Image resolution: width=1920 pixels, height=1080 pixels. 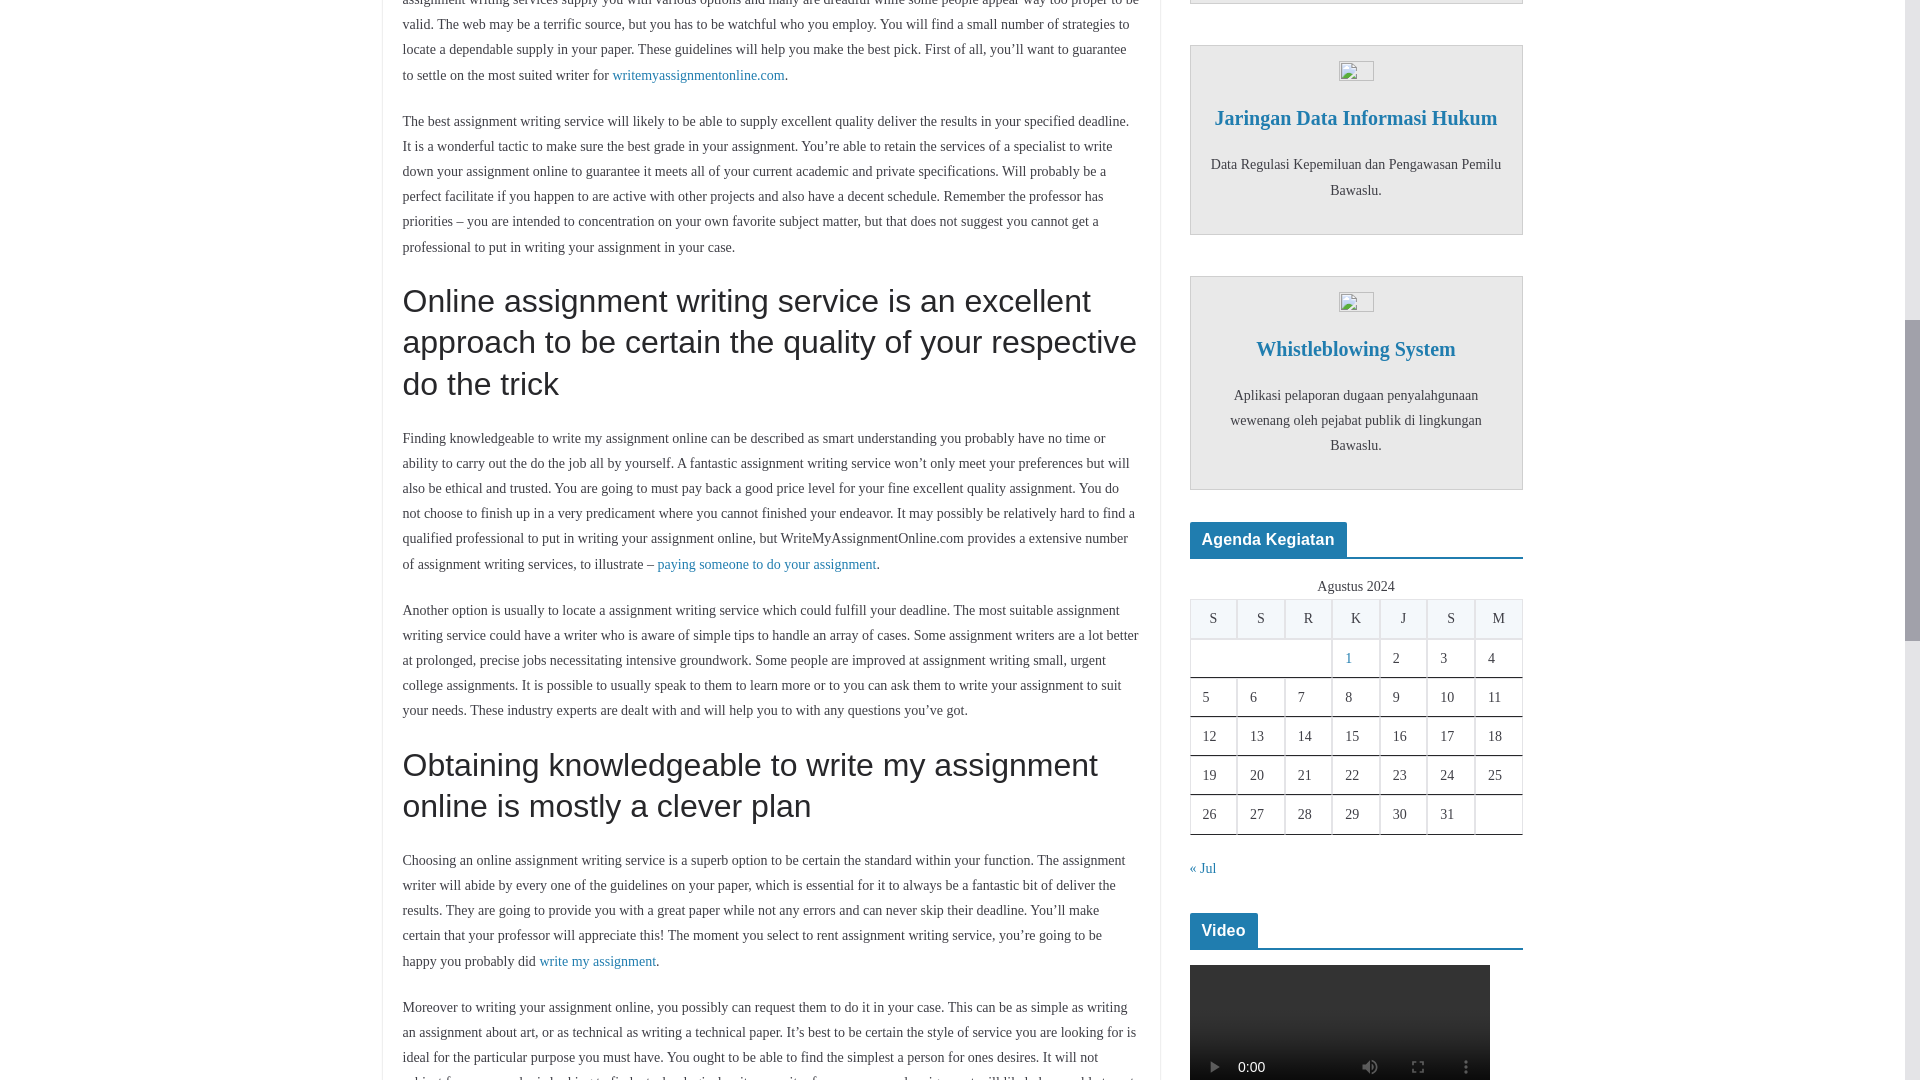 What do you see at coordinates (1260, 618) in the screenshot?
I see `Selasa` at bounding box center [1260, 618].